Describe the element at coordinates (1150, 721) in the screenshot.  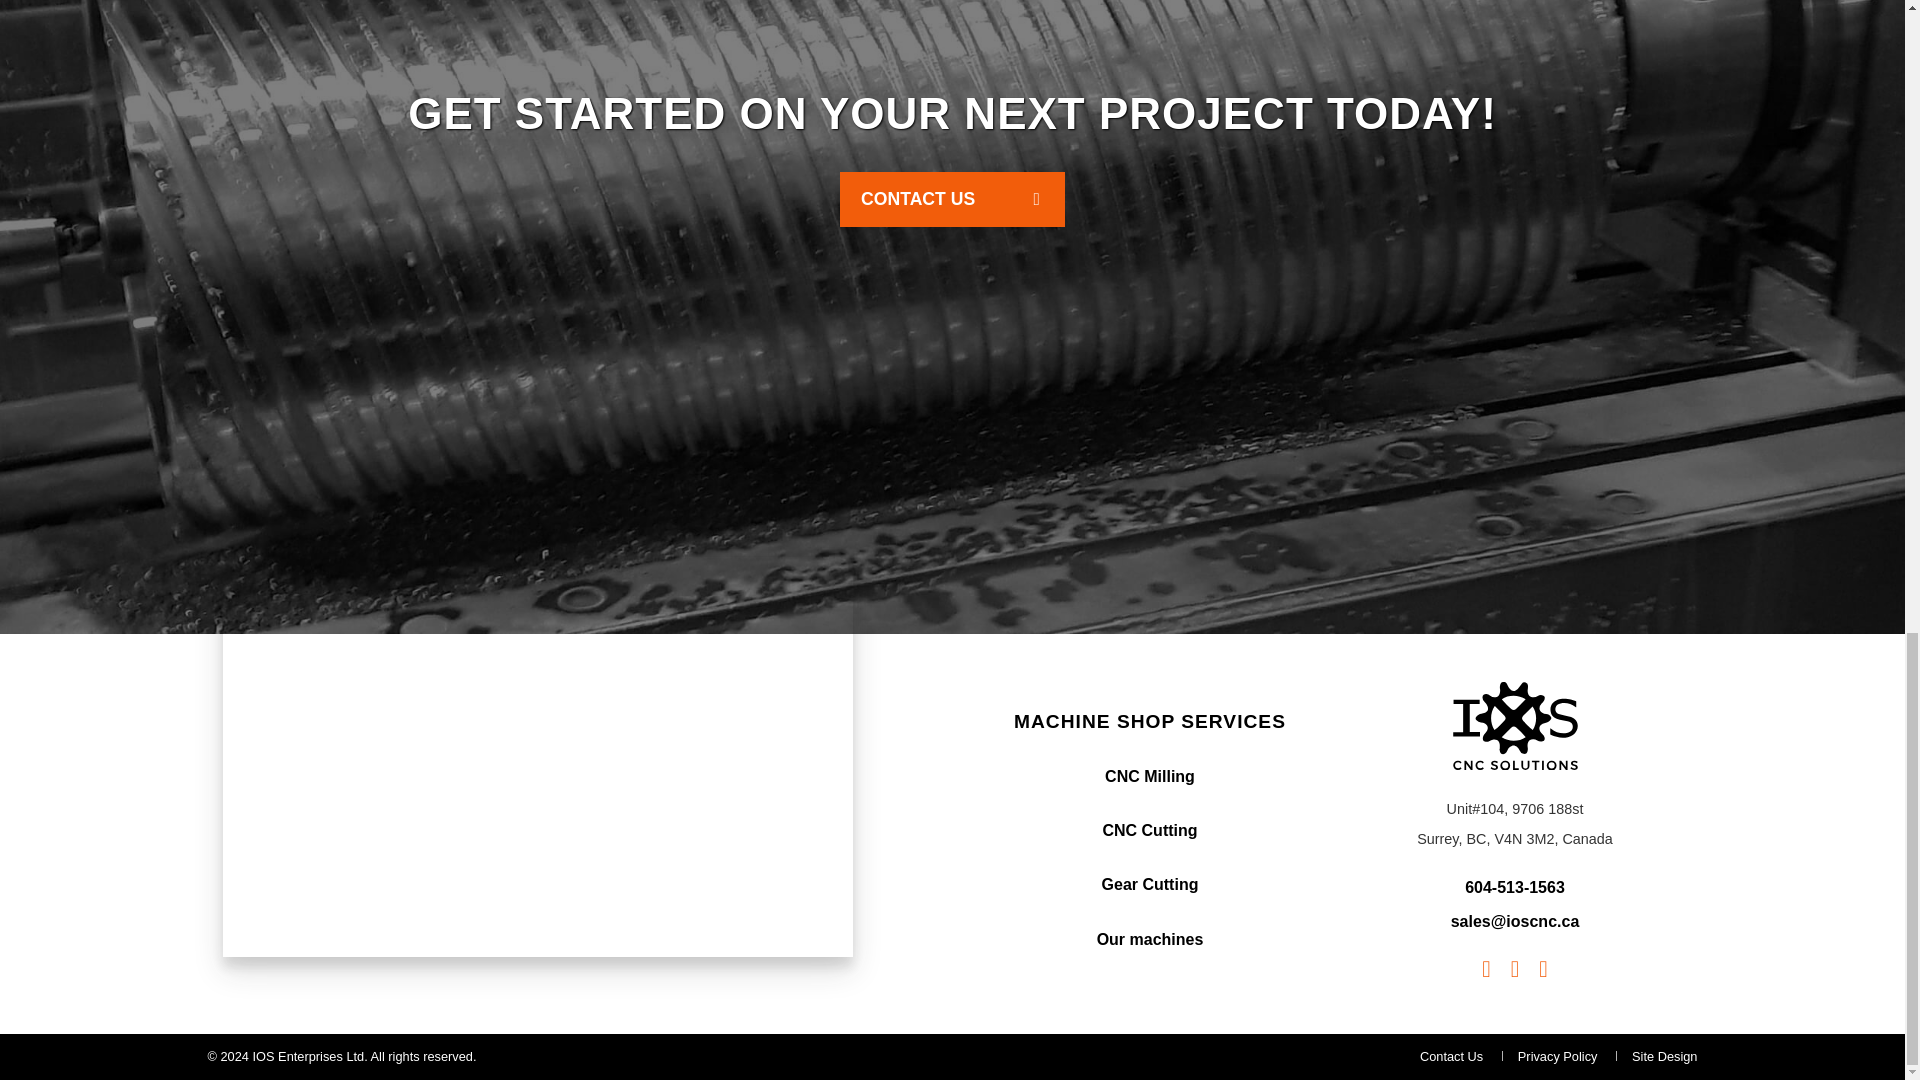
I see `Machine Shop Services` at that location.